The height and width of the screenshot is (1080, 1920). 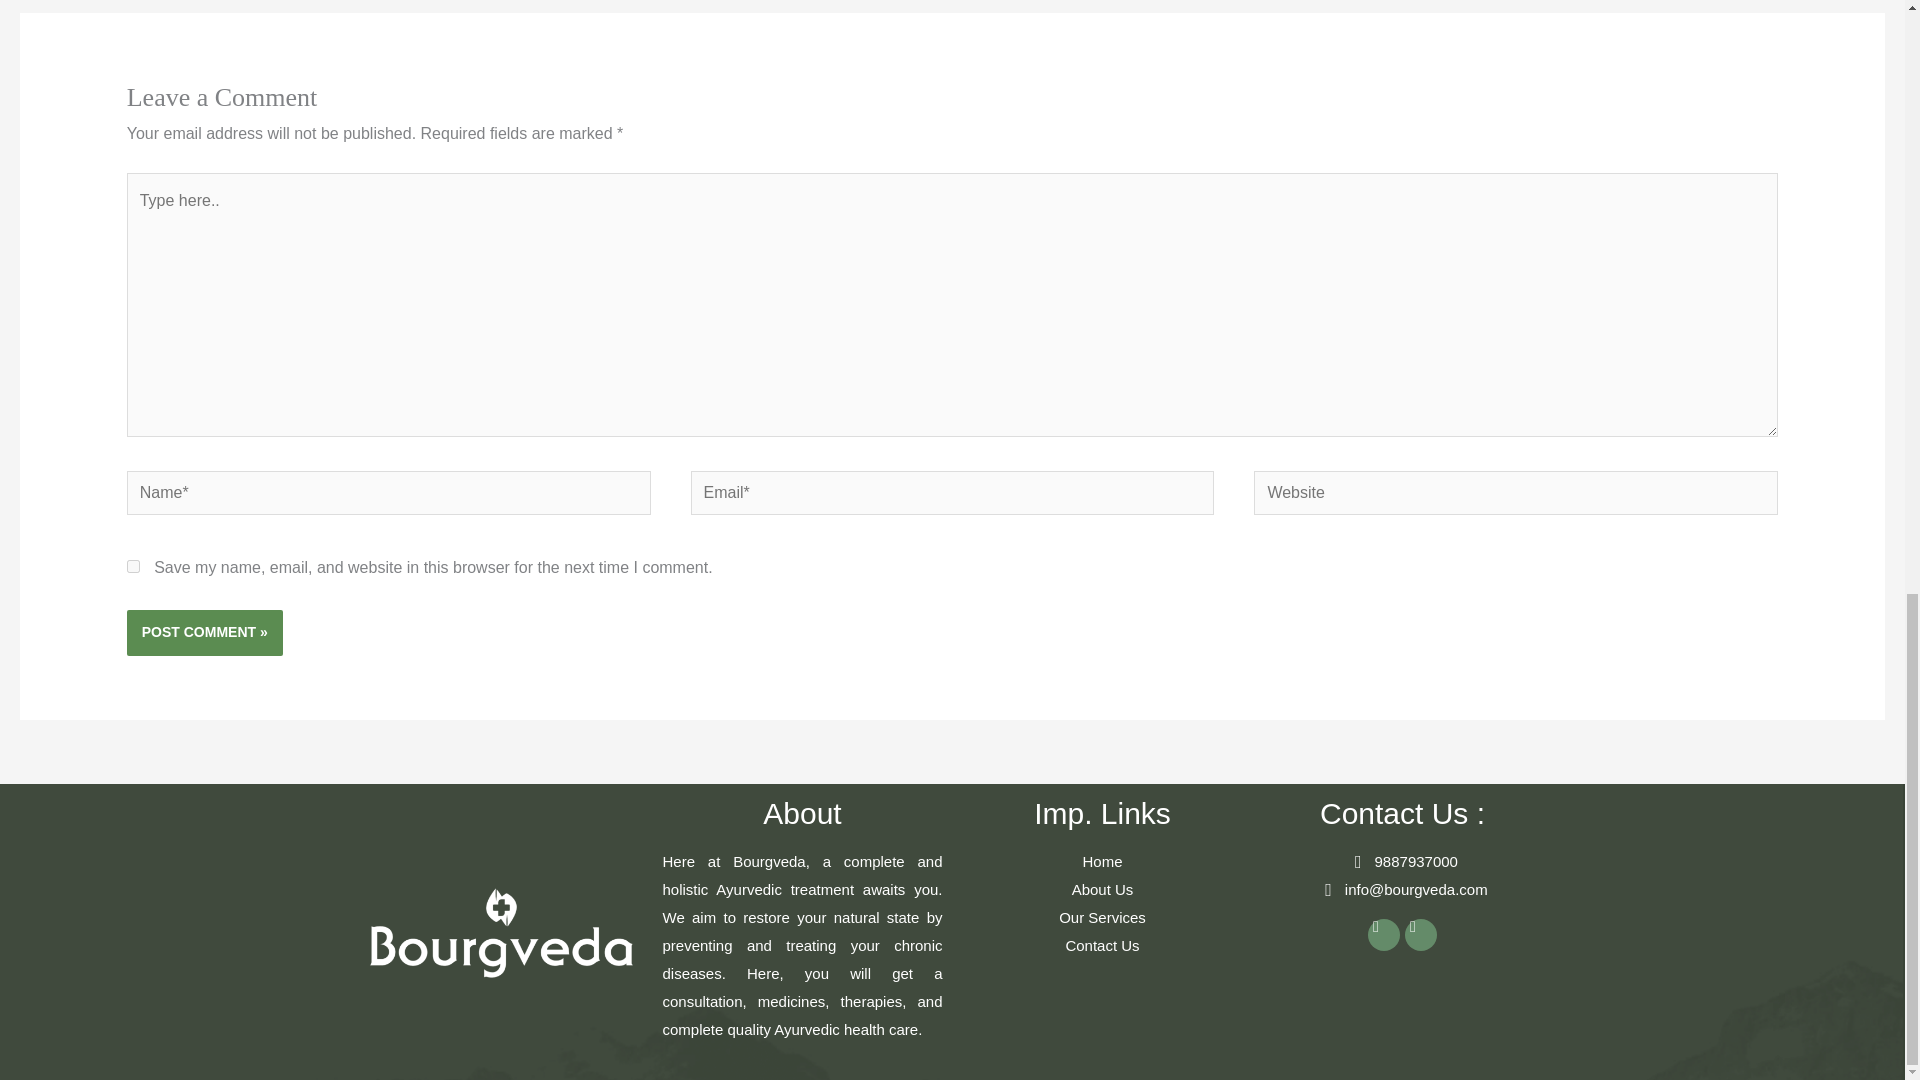 What do you see at coordinates (1401, 861) in the screenshot?
I see `9887937000` at bounding box center [1401, 861].